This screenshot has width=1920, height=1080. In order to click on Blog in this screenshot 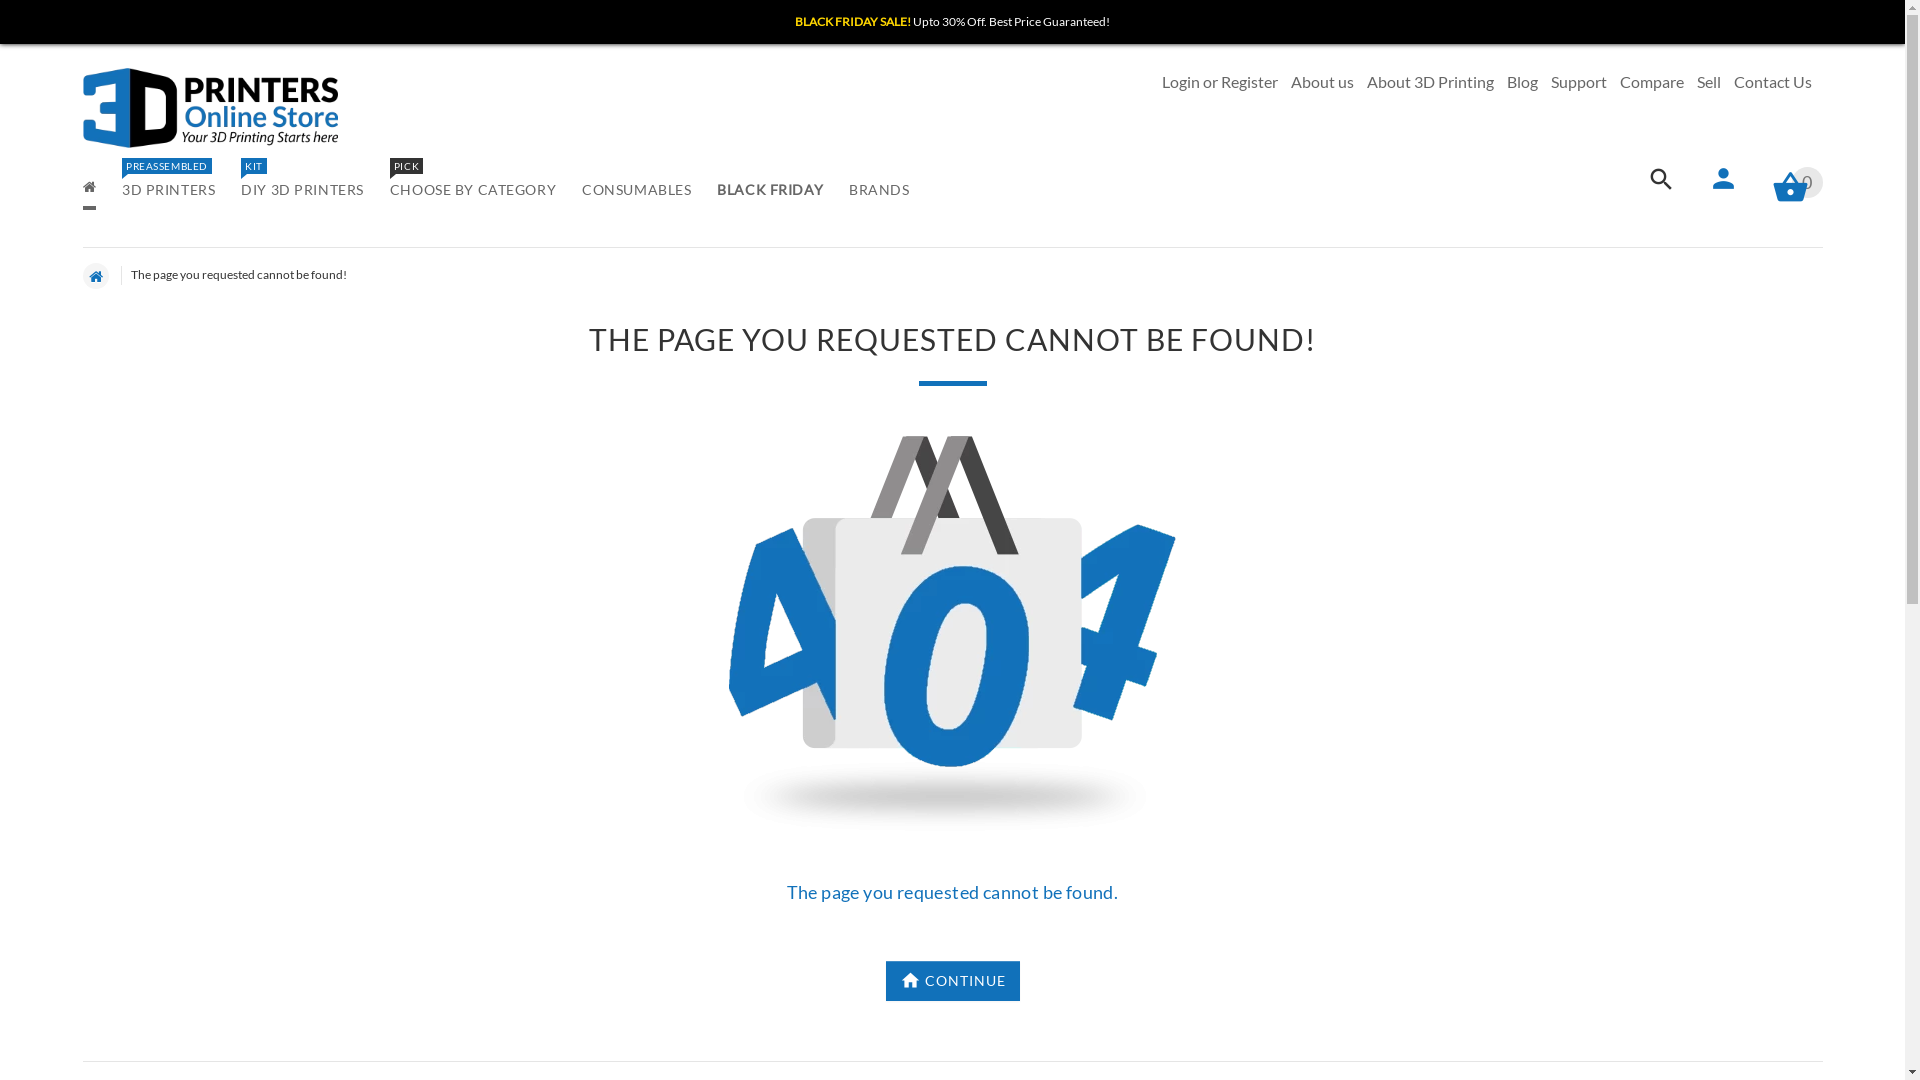, I will do `click(1522, 82)`.